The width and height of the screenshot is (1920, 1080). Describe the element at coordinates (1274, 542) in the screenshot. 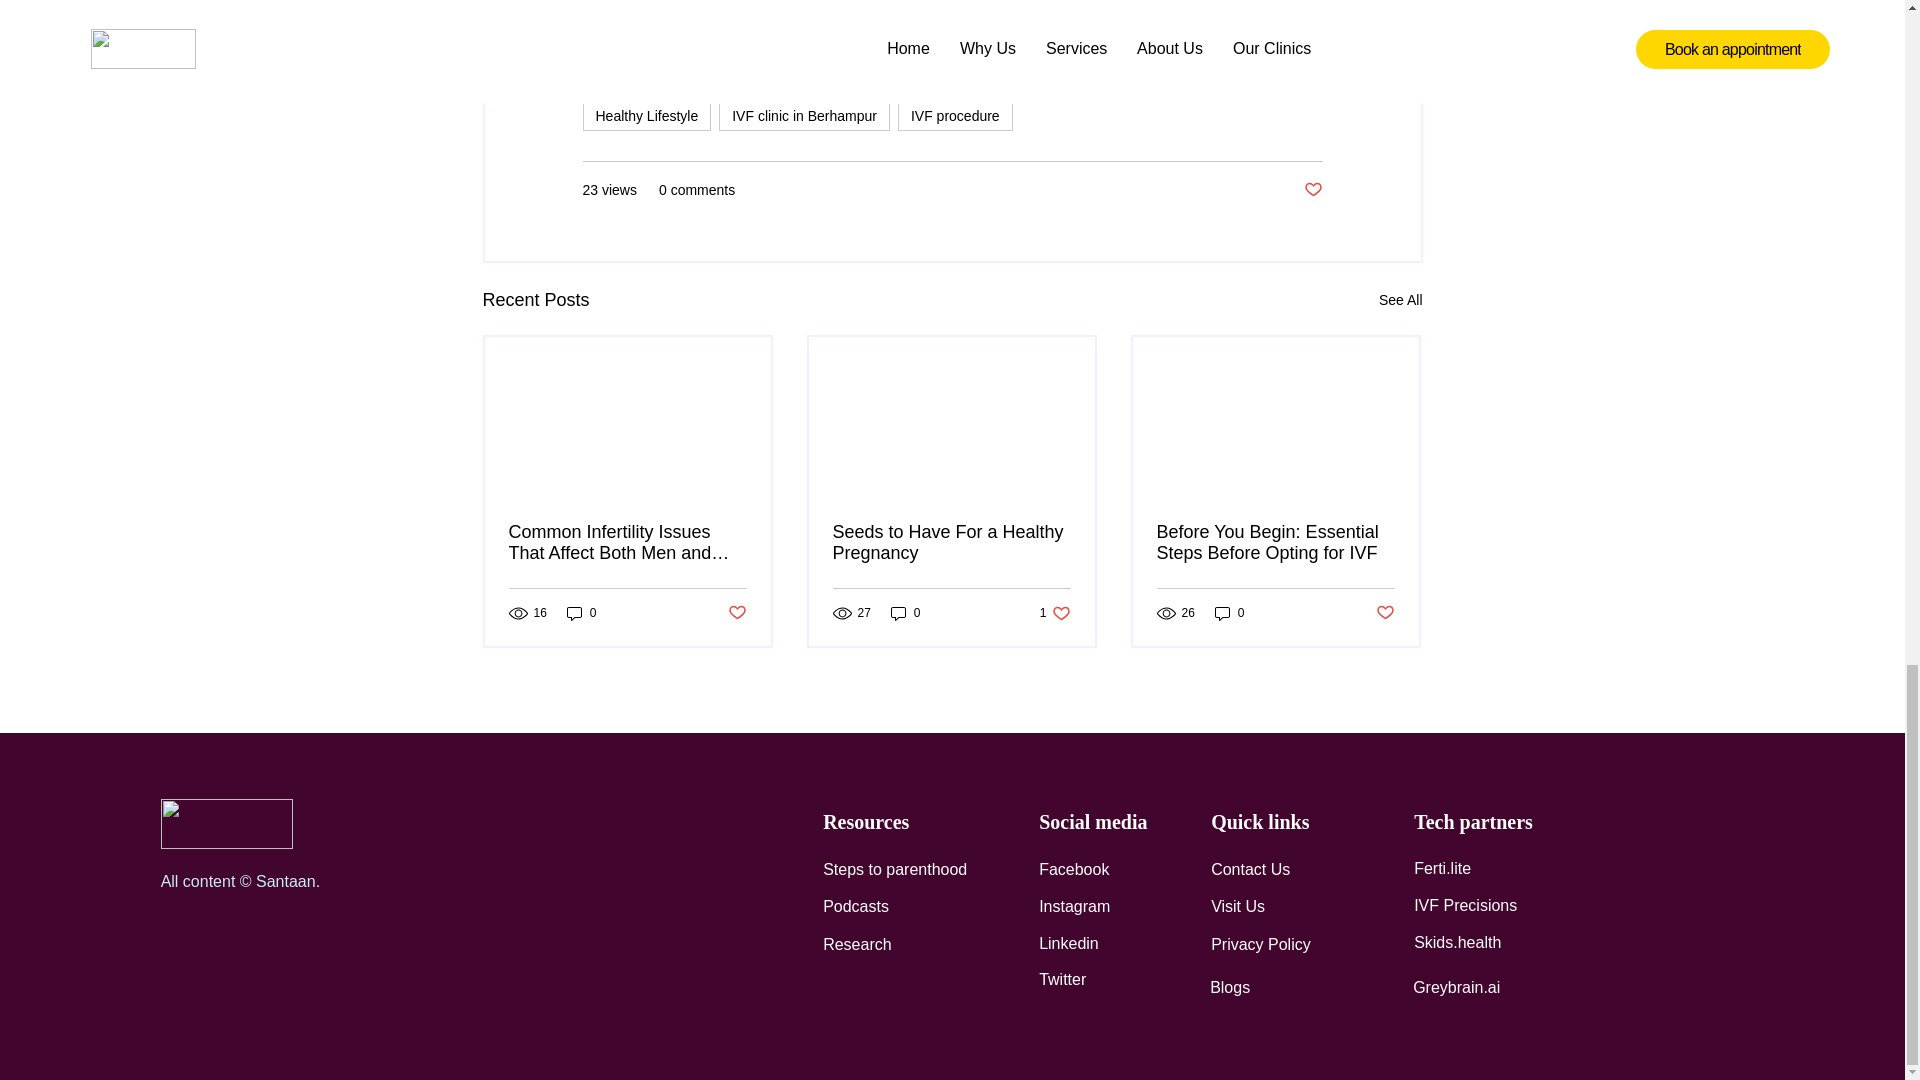

I see `Before You Begin: Essential Steps Before Opting for IVF` at that location.